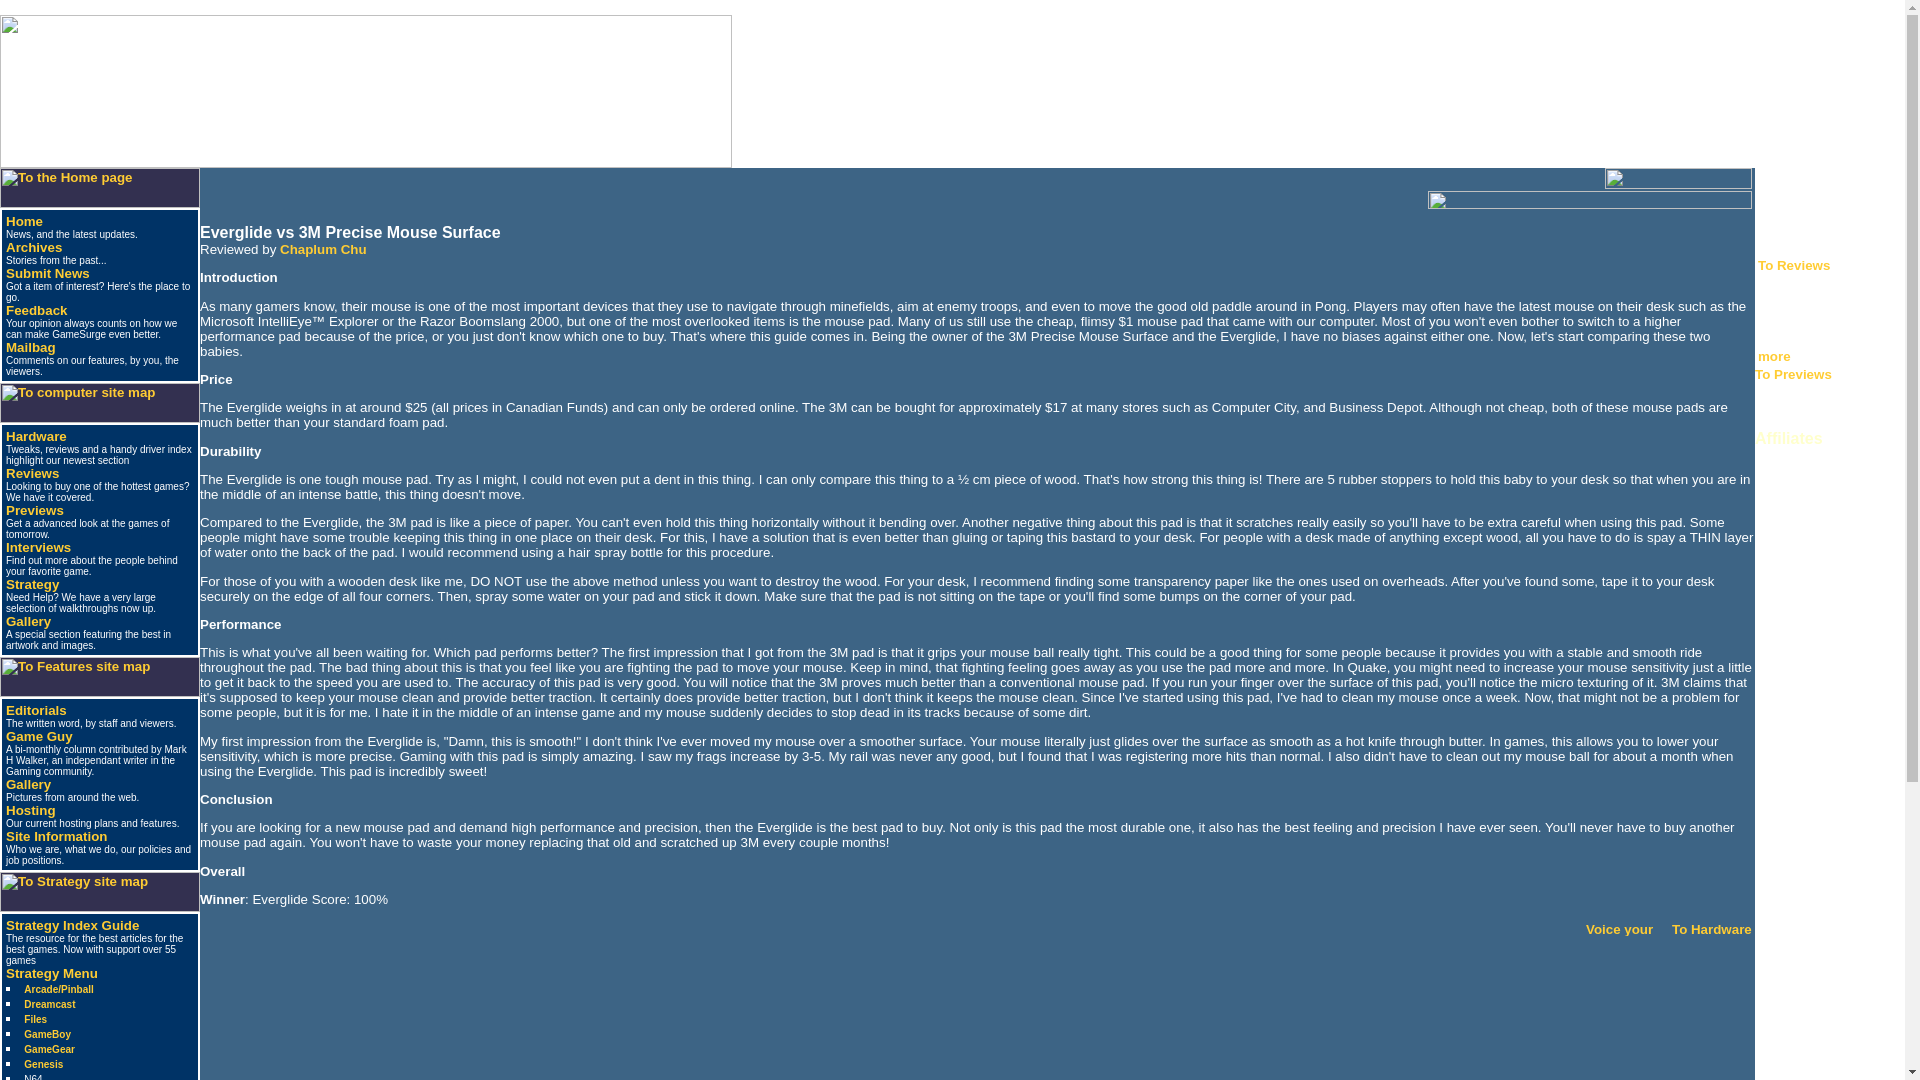 This screenshot has height=1080, width=1920. Describe the element at coordinates (36, 436) in the screenshot. I see `Hardware` at that location.